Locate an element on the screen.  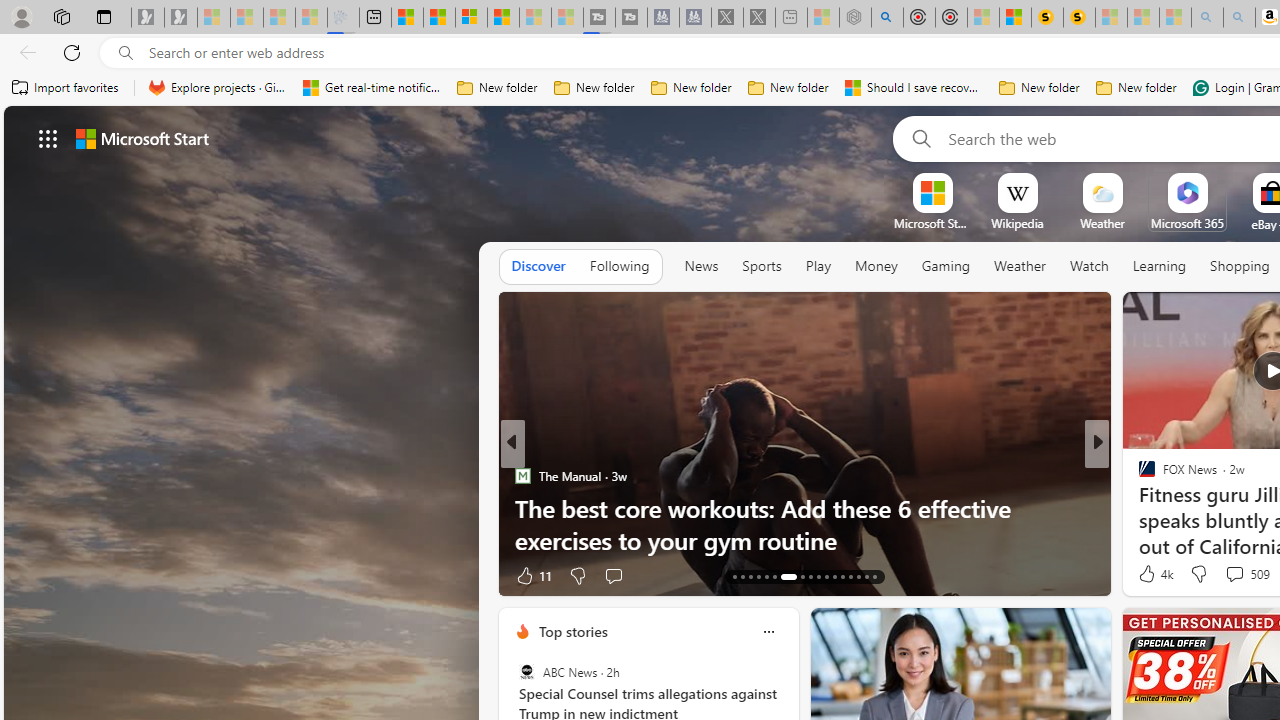
Weather is located at coordinates (1020, 266).